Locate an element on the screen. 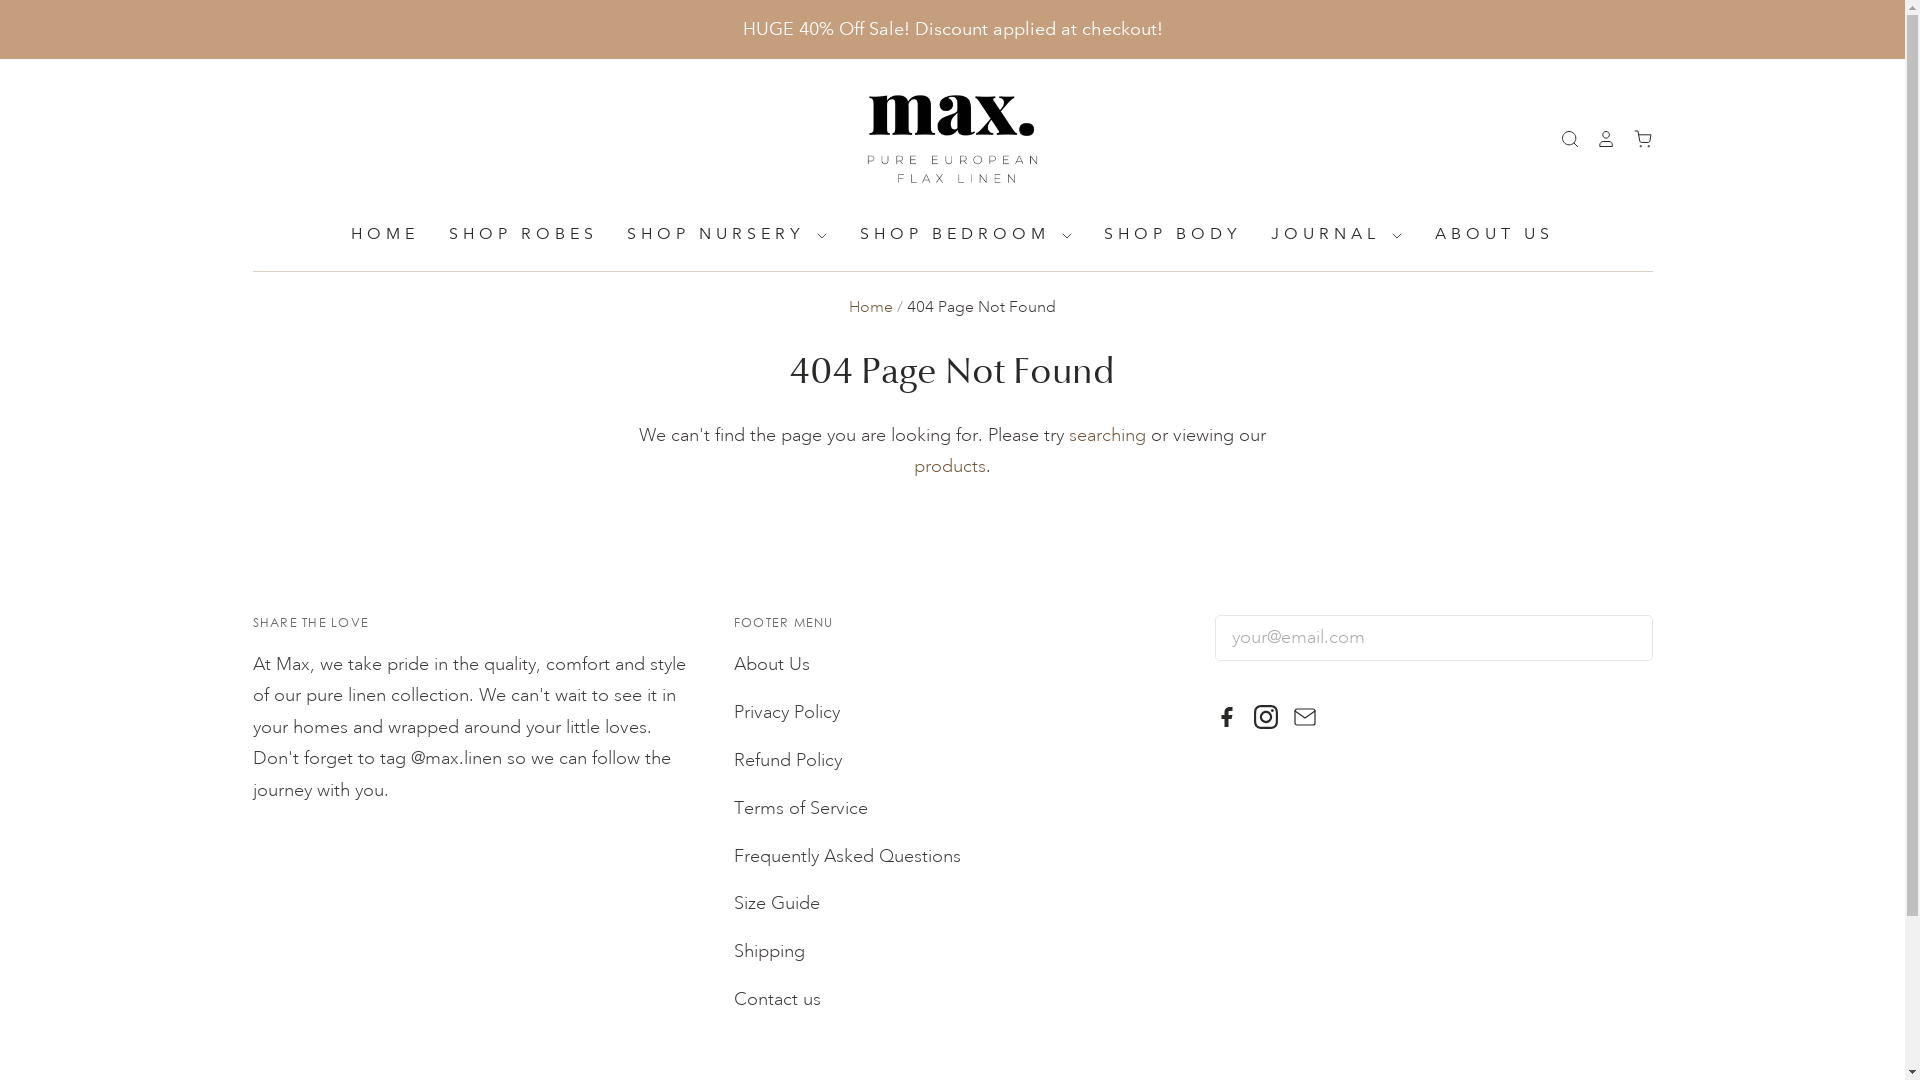 The width and height of the screenshot is (1920, 1080). SHOP ROBES is located at coordinates (509, 234).